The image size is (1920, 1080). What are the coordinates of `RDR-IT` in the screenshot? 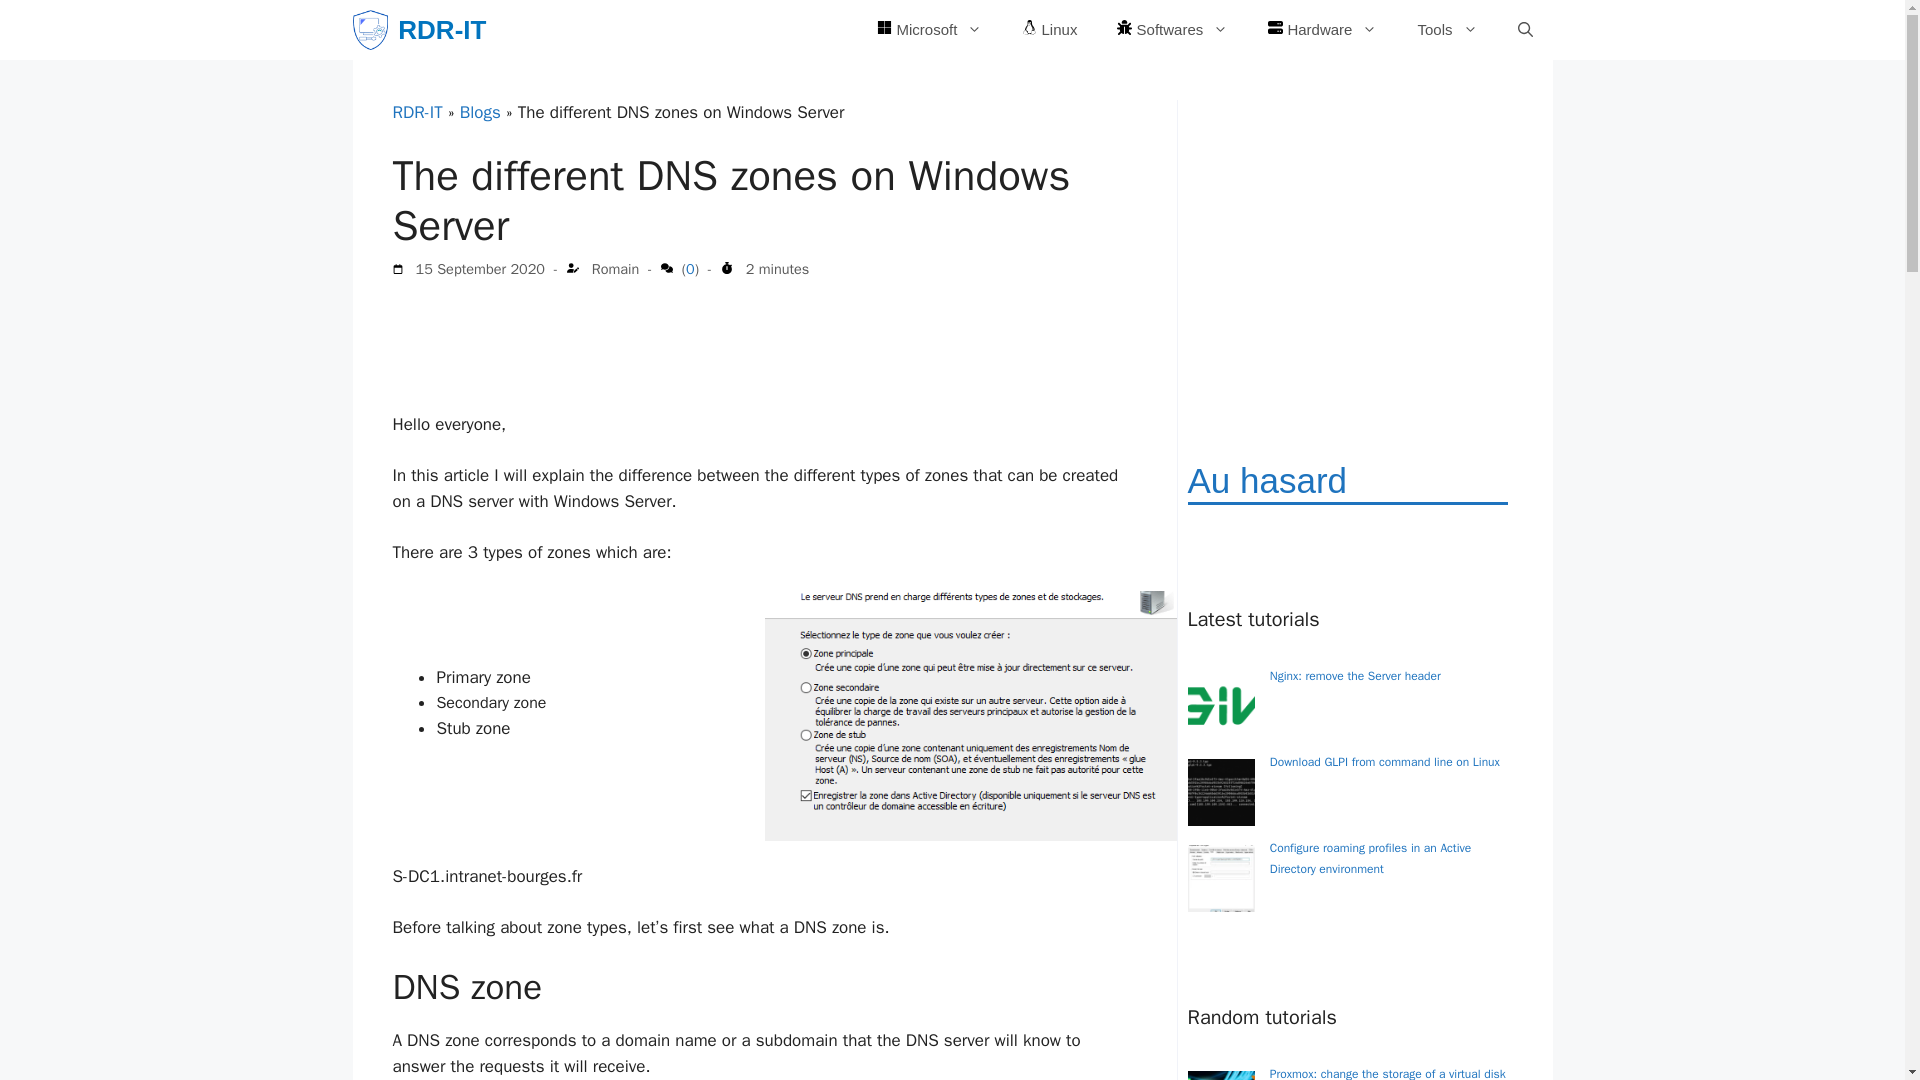 It's located at (416, 112).